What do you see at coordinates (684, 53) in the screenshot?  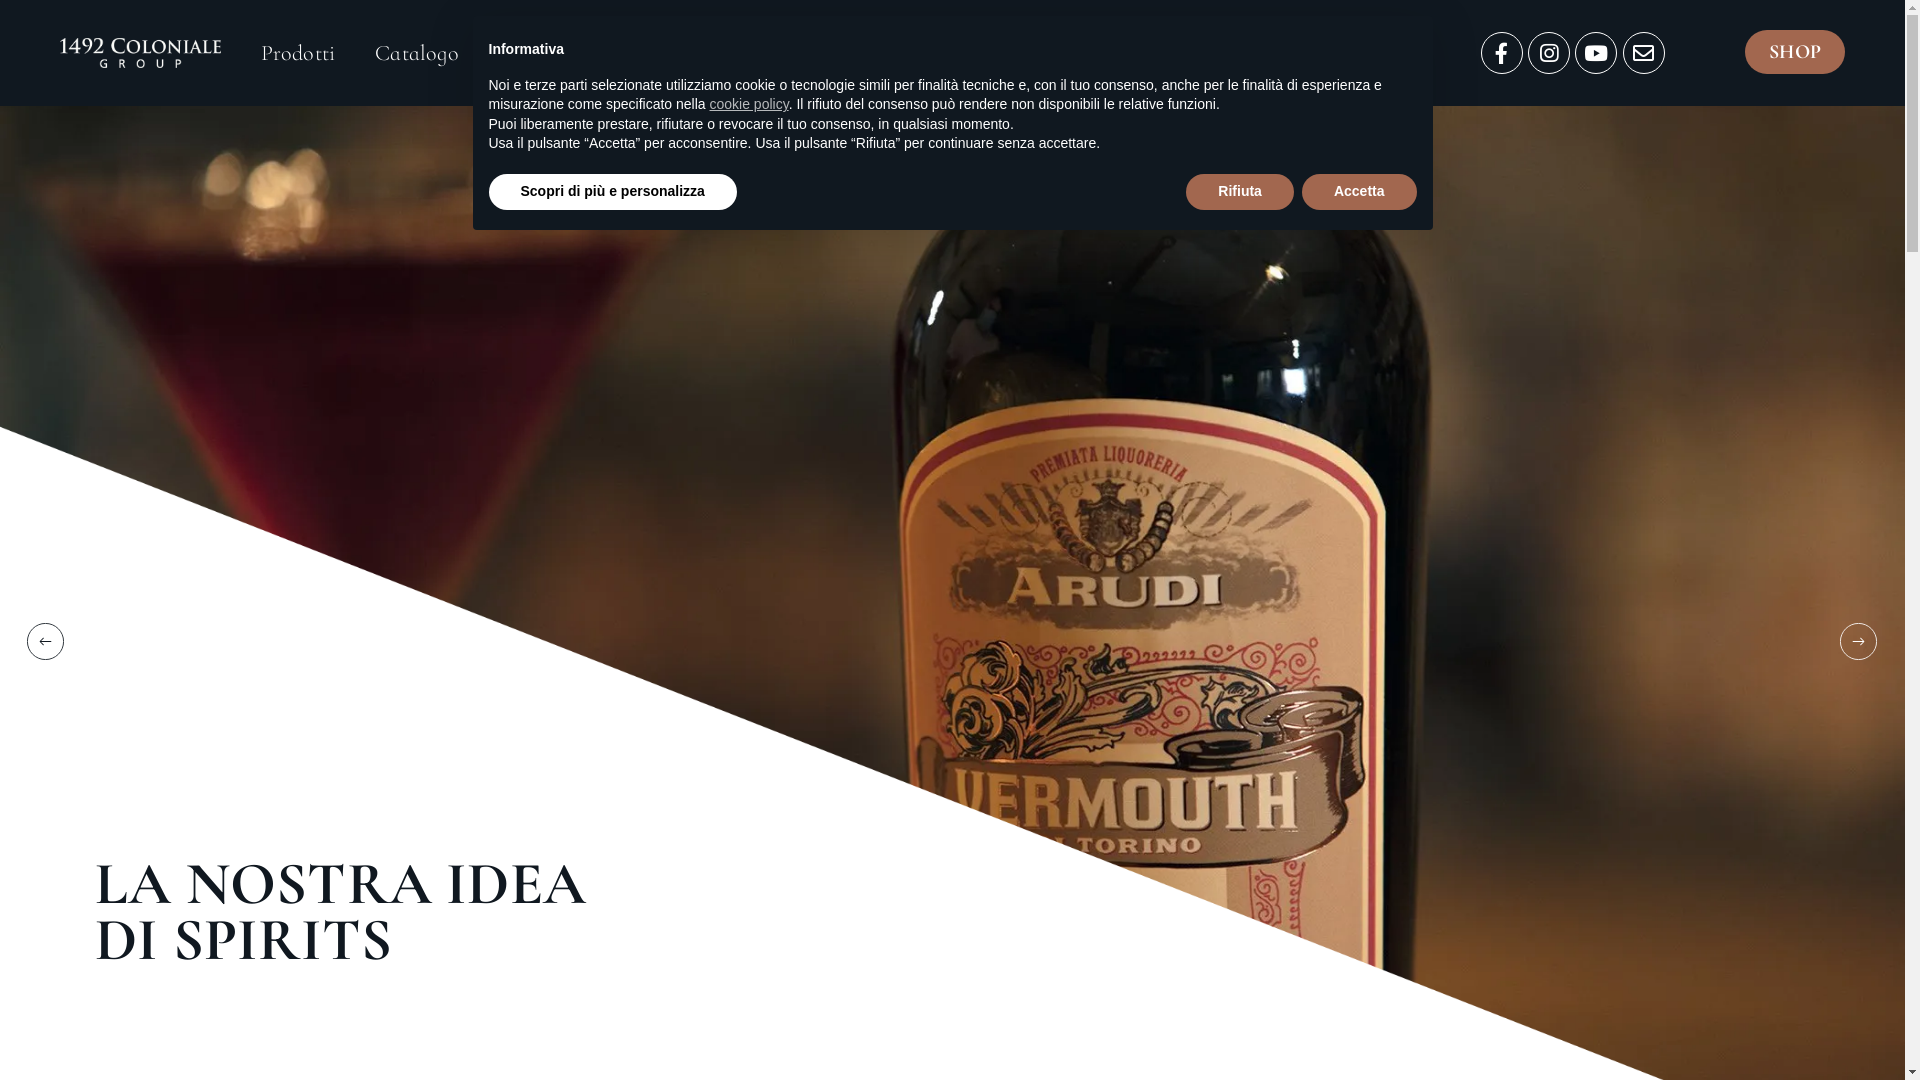 I see `Press&News` at bounding box center [684, 53].